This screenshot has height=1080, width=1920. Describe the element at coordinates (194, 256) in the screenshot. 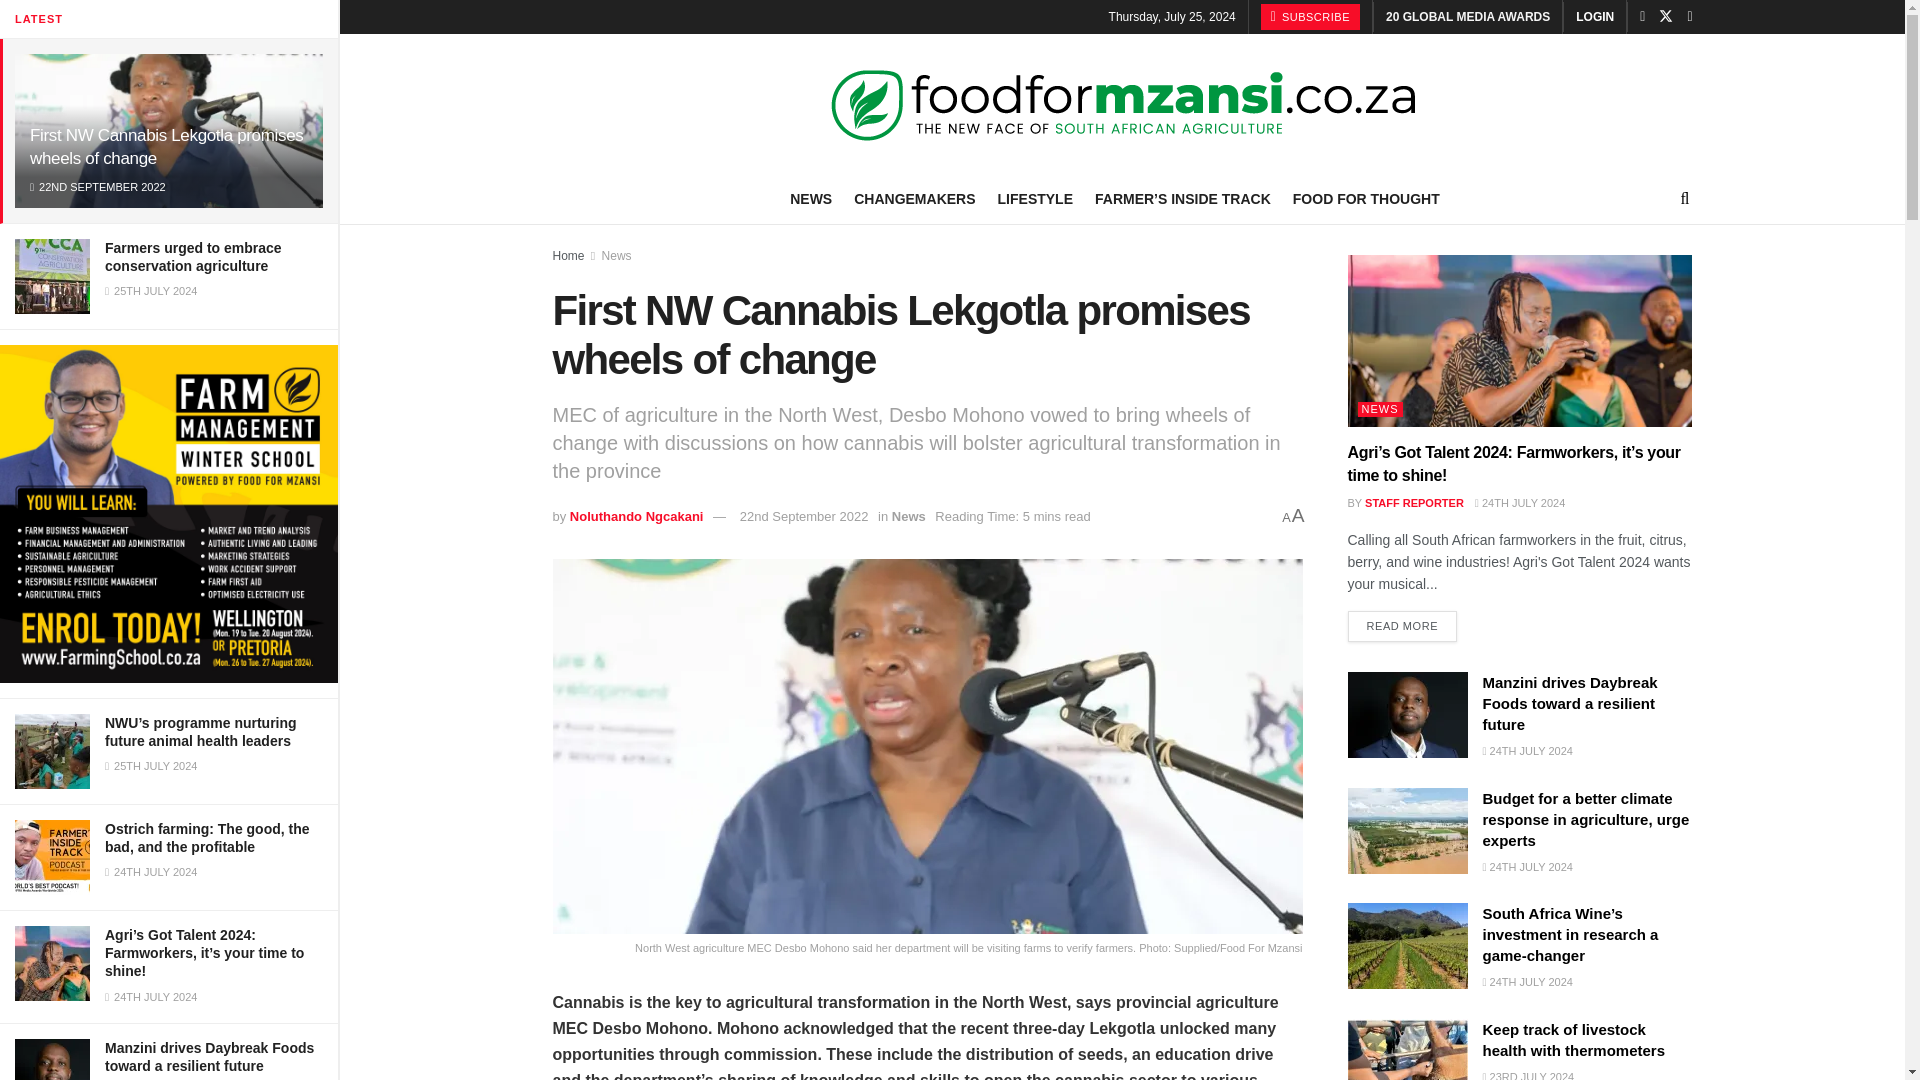

I see `Farmers urged to embrace conservation agriculture` at that location.